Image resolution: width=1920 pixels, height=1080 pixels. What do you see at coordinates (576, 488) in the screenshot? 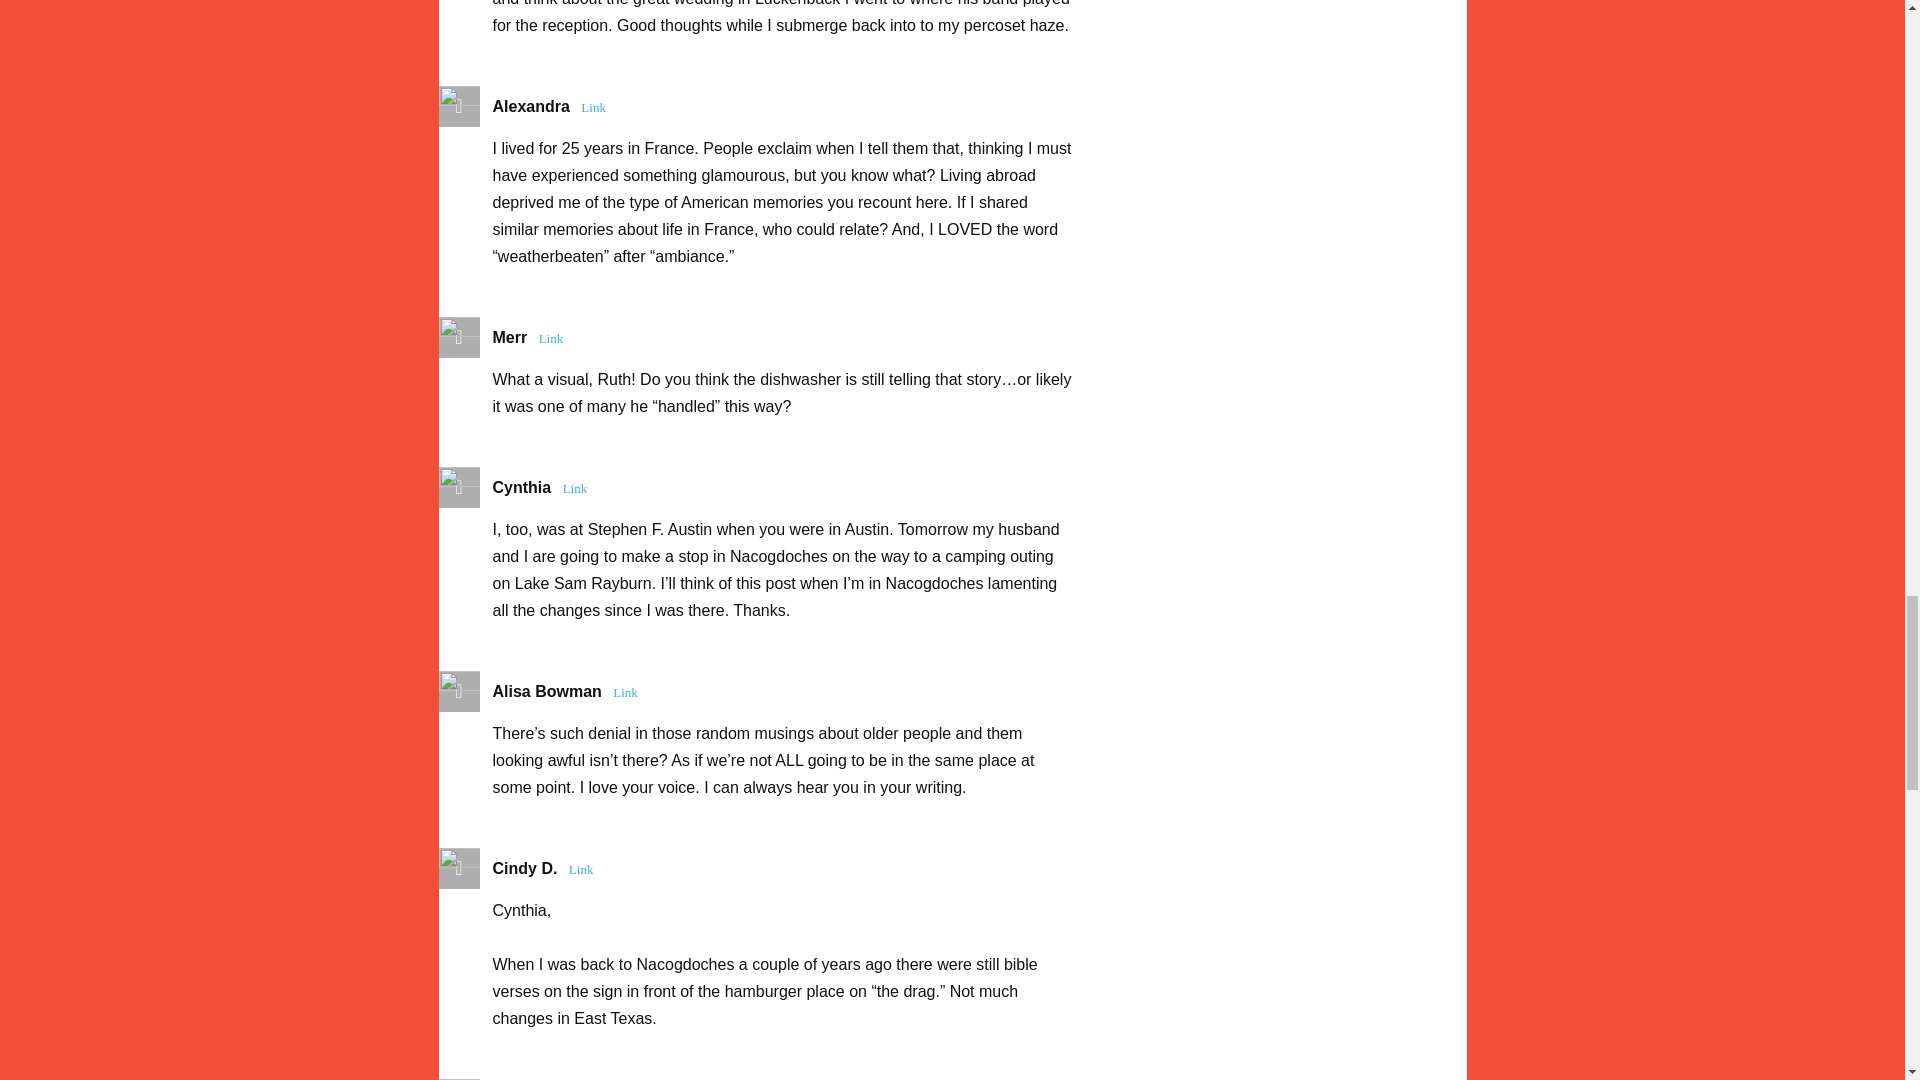
I see `permalink to this comment` at bounding box center [576, 488].